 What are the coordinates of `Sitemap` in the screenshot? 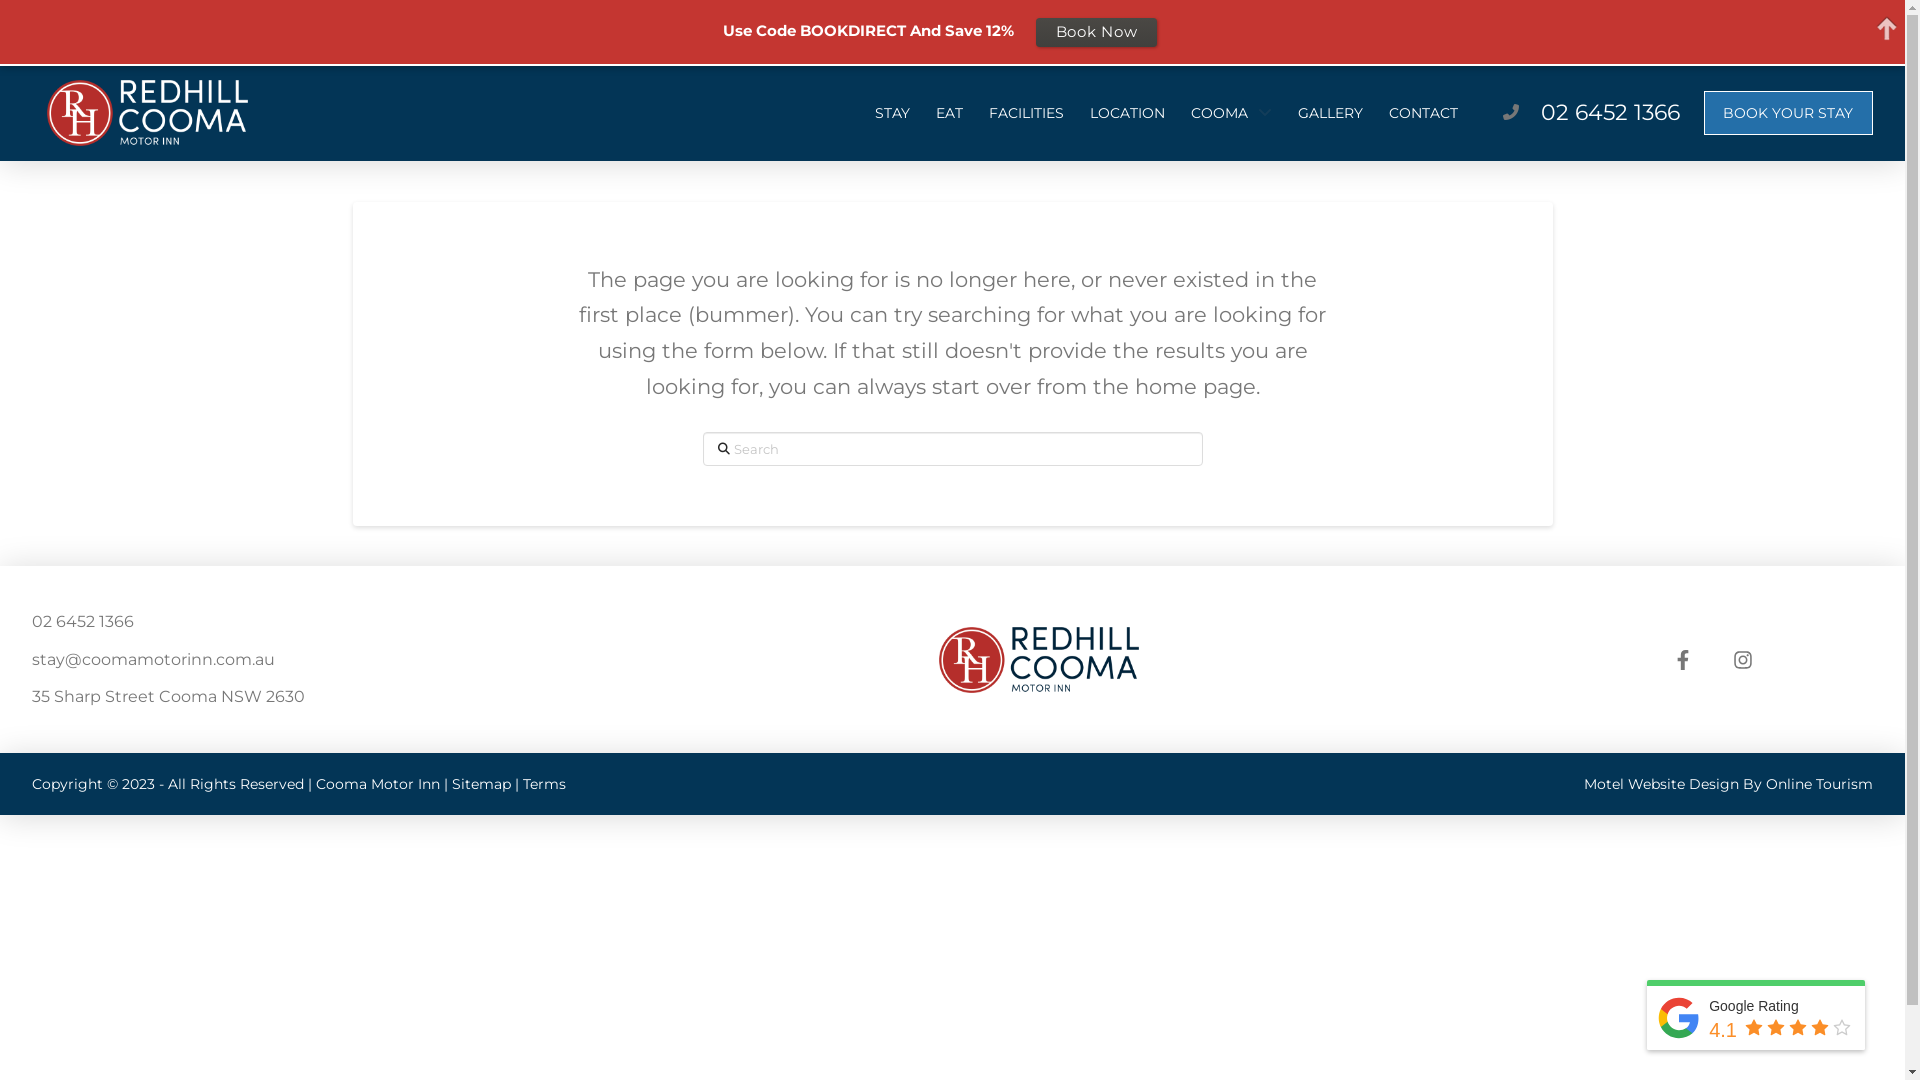 It's located at (482, 784).